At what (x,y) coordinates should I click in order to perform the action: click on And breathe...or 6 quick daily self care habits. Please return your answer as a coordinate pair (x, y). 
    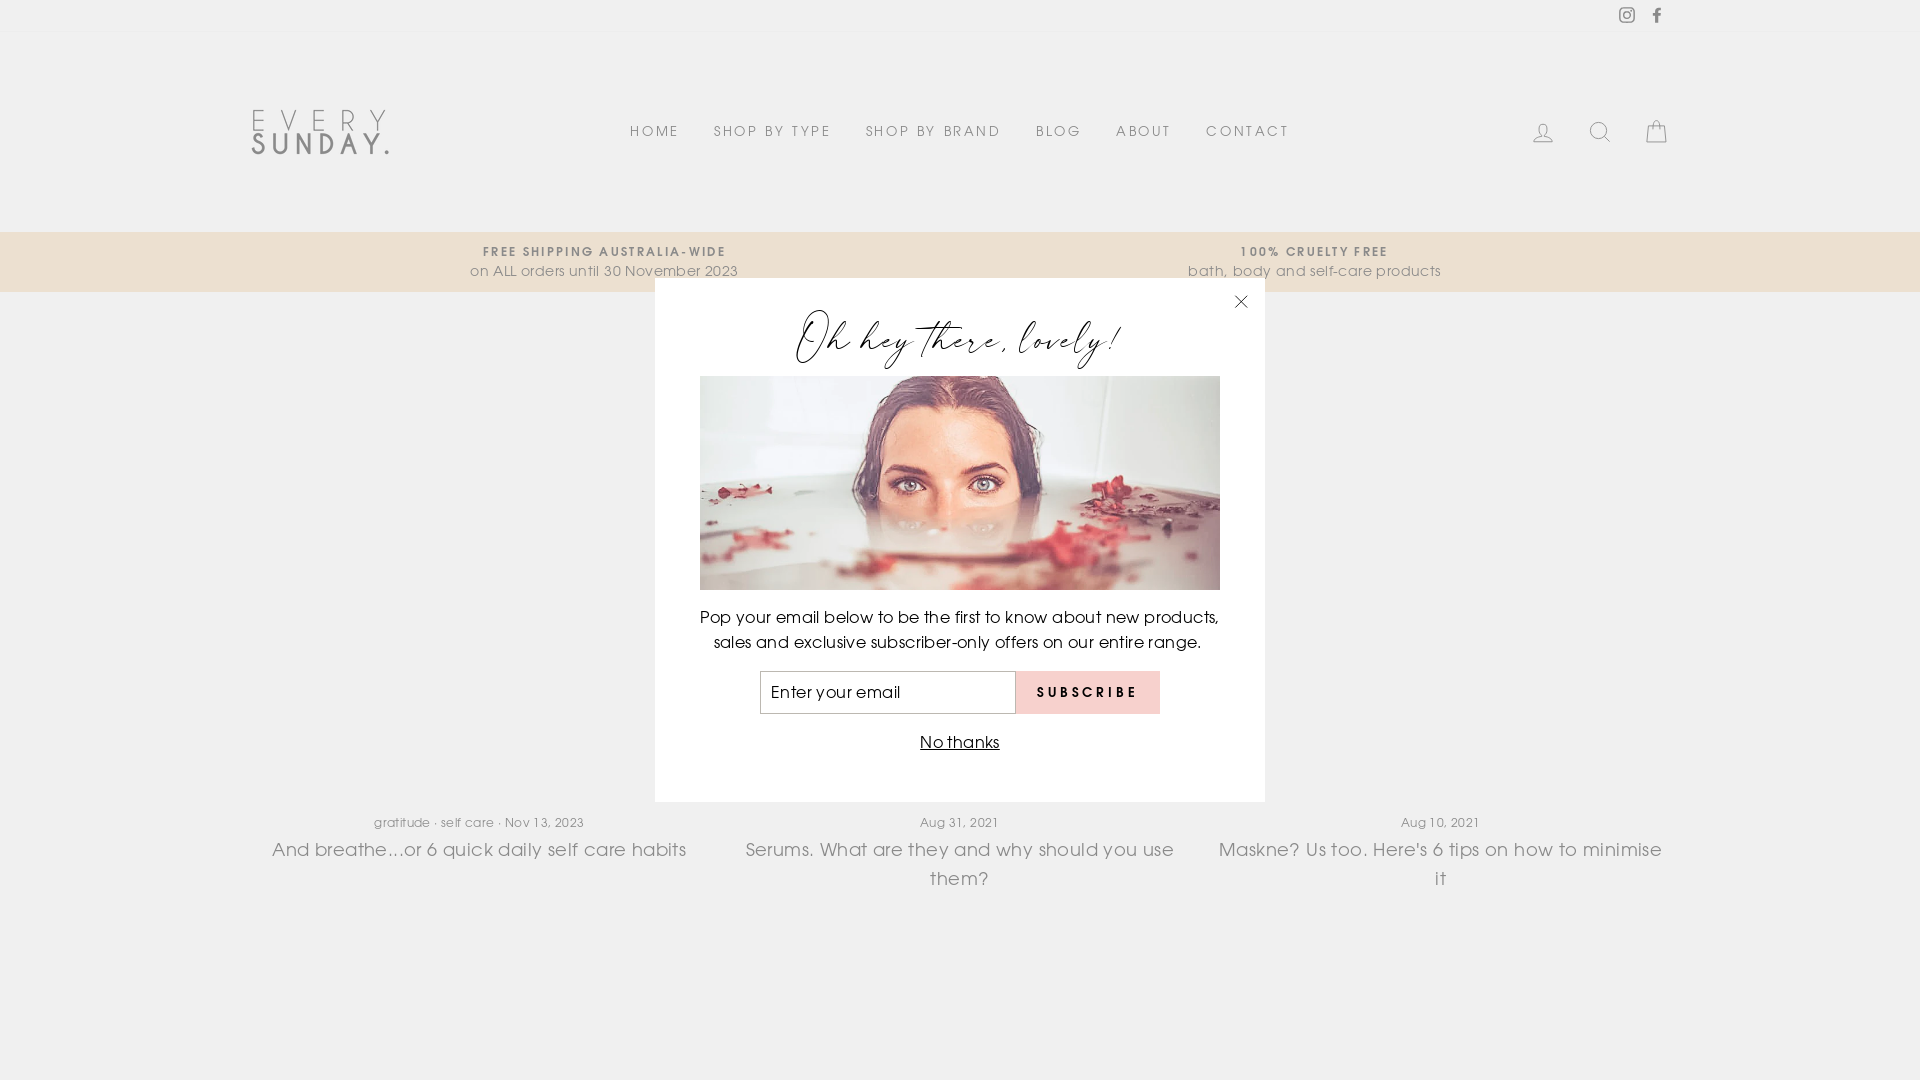
    Looking at the image, I should click on (479, 849).